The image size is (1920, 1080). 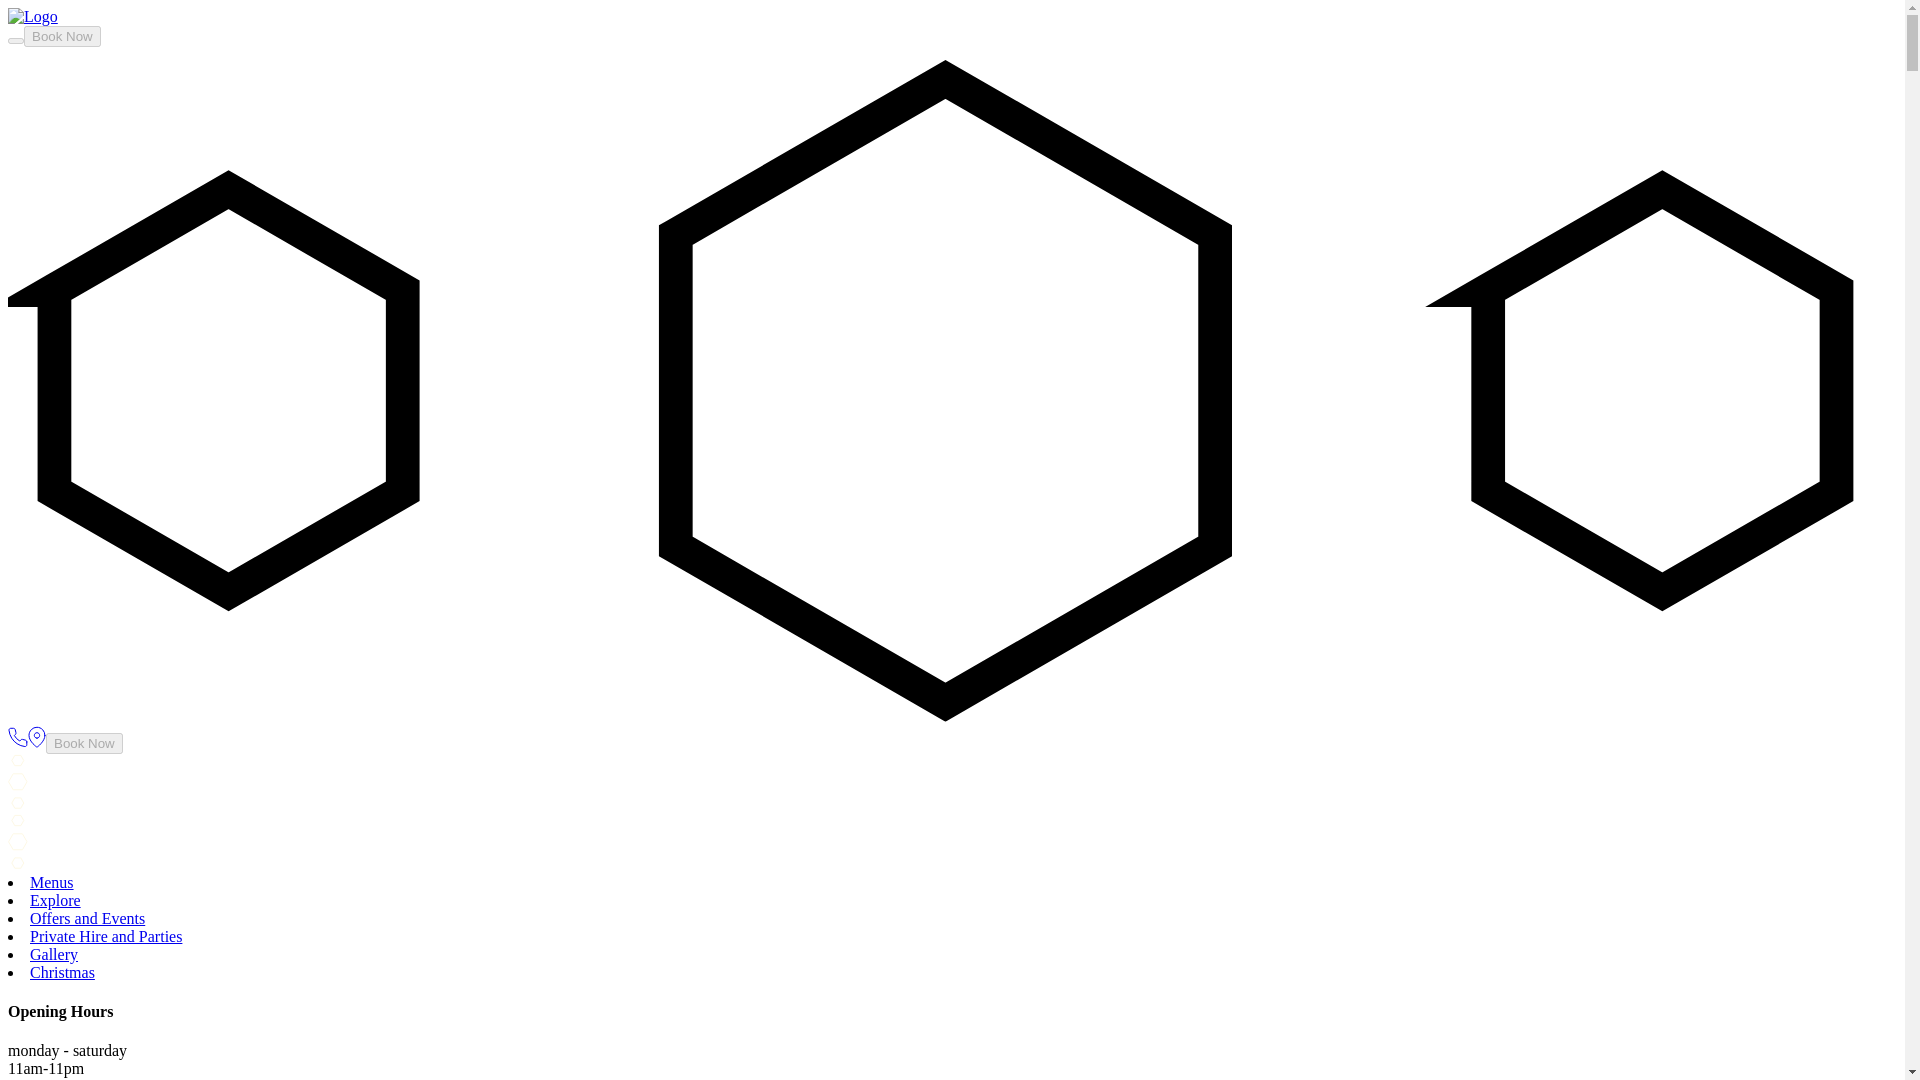 What do you see at coordinates (55, 900) in the screenshot?
I see `Explore` at bounding box center [55, 900].